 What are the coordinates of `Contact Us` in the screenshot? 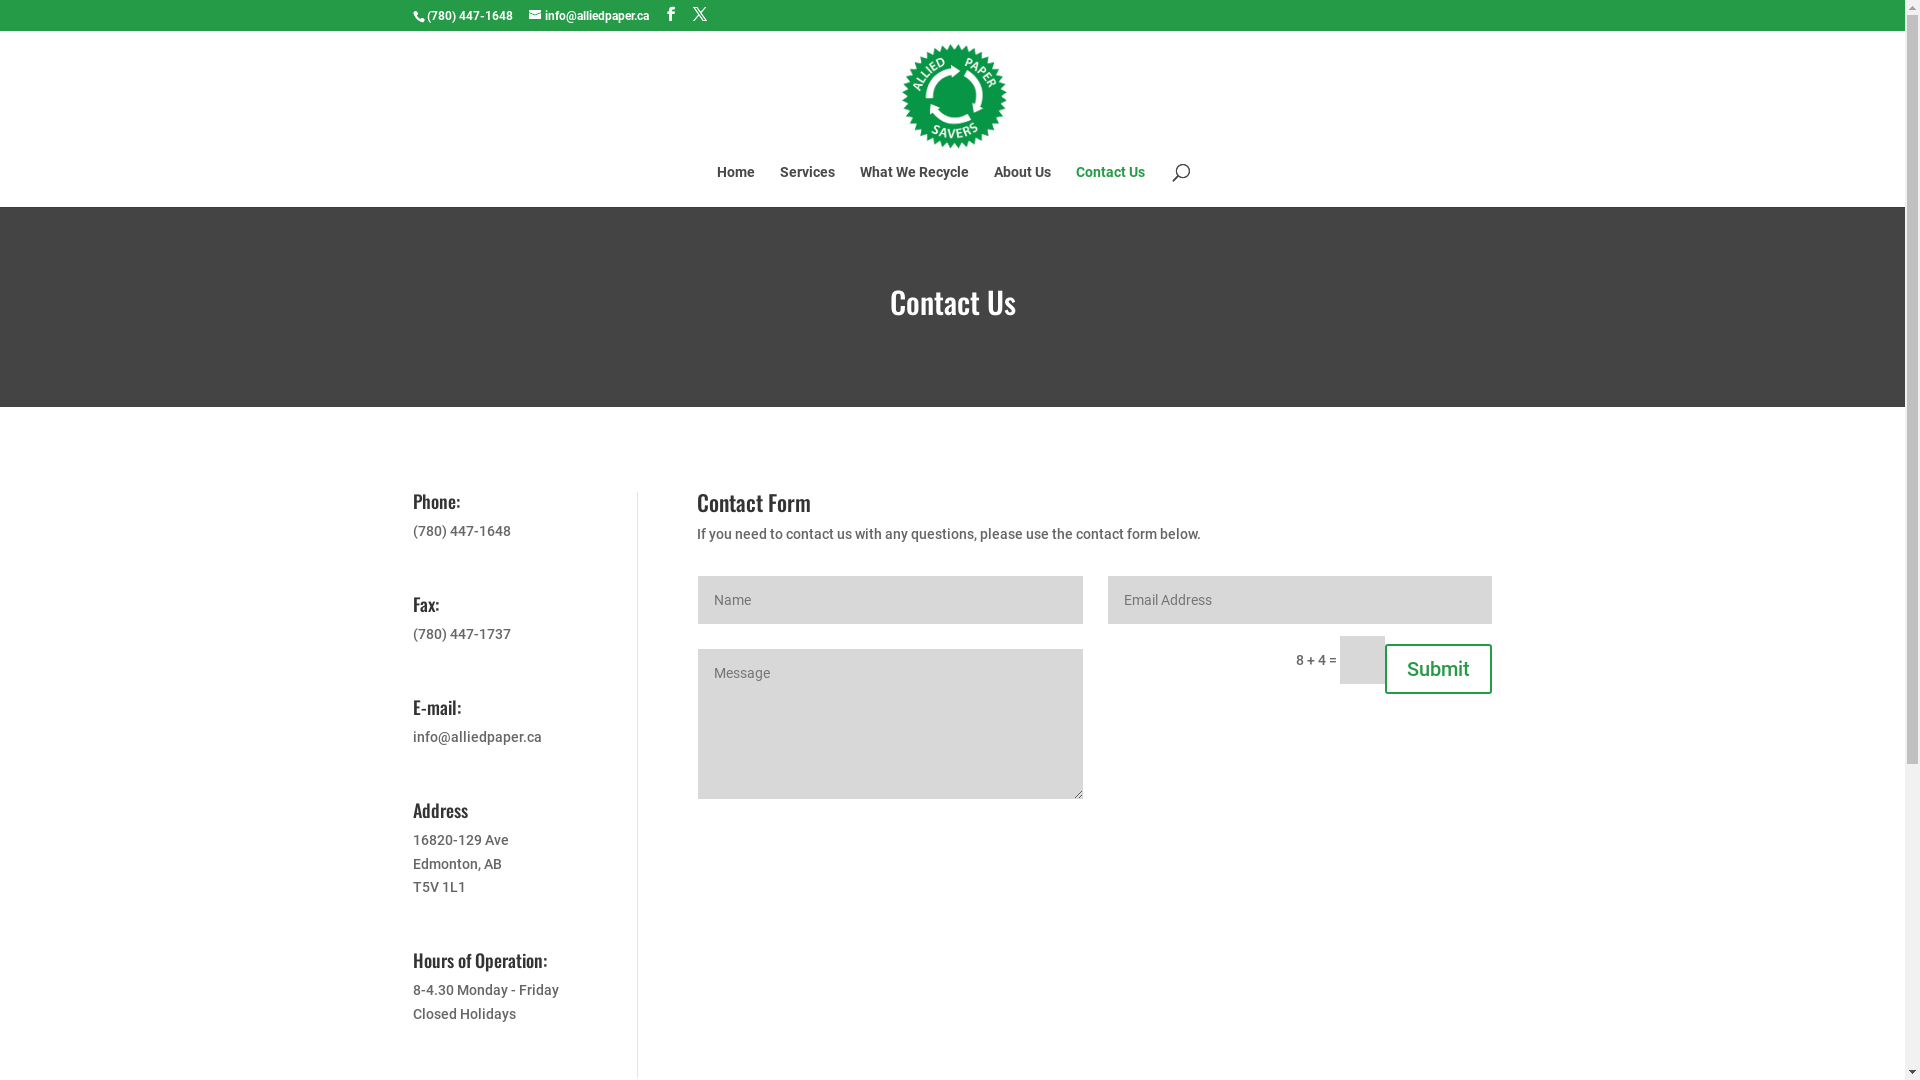 It's located at (1110, 186).